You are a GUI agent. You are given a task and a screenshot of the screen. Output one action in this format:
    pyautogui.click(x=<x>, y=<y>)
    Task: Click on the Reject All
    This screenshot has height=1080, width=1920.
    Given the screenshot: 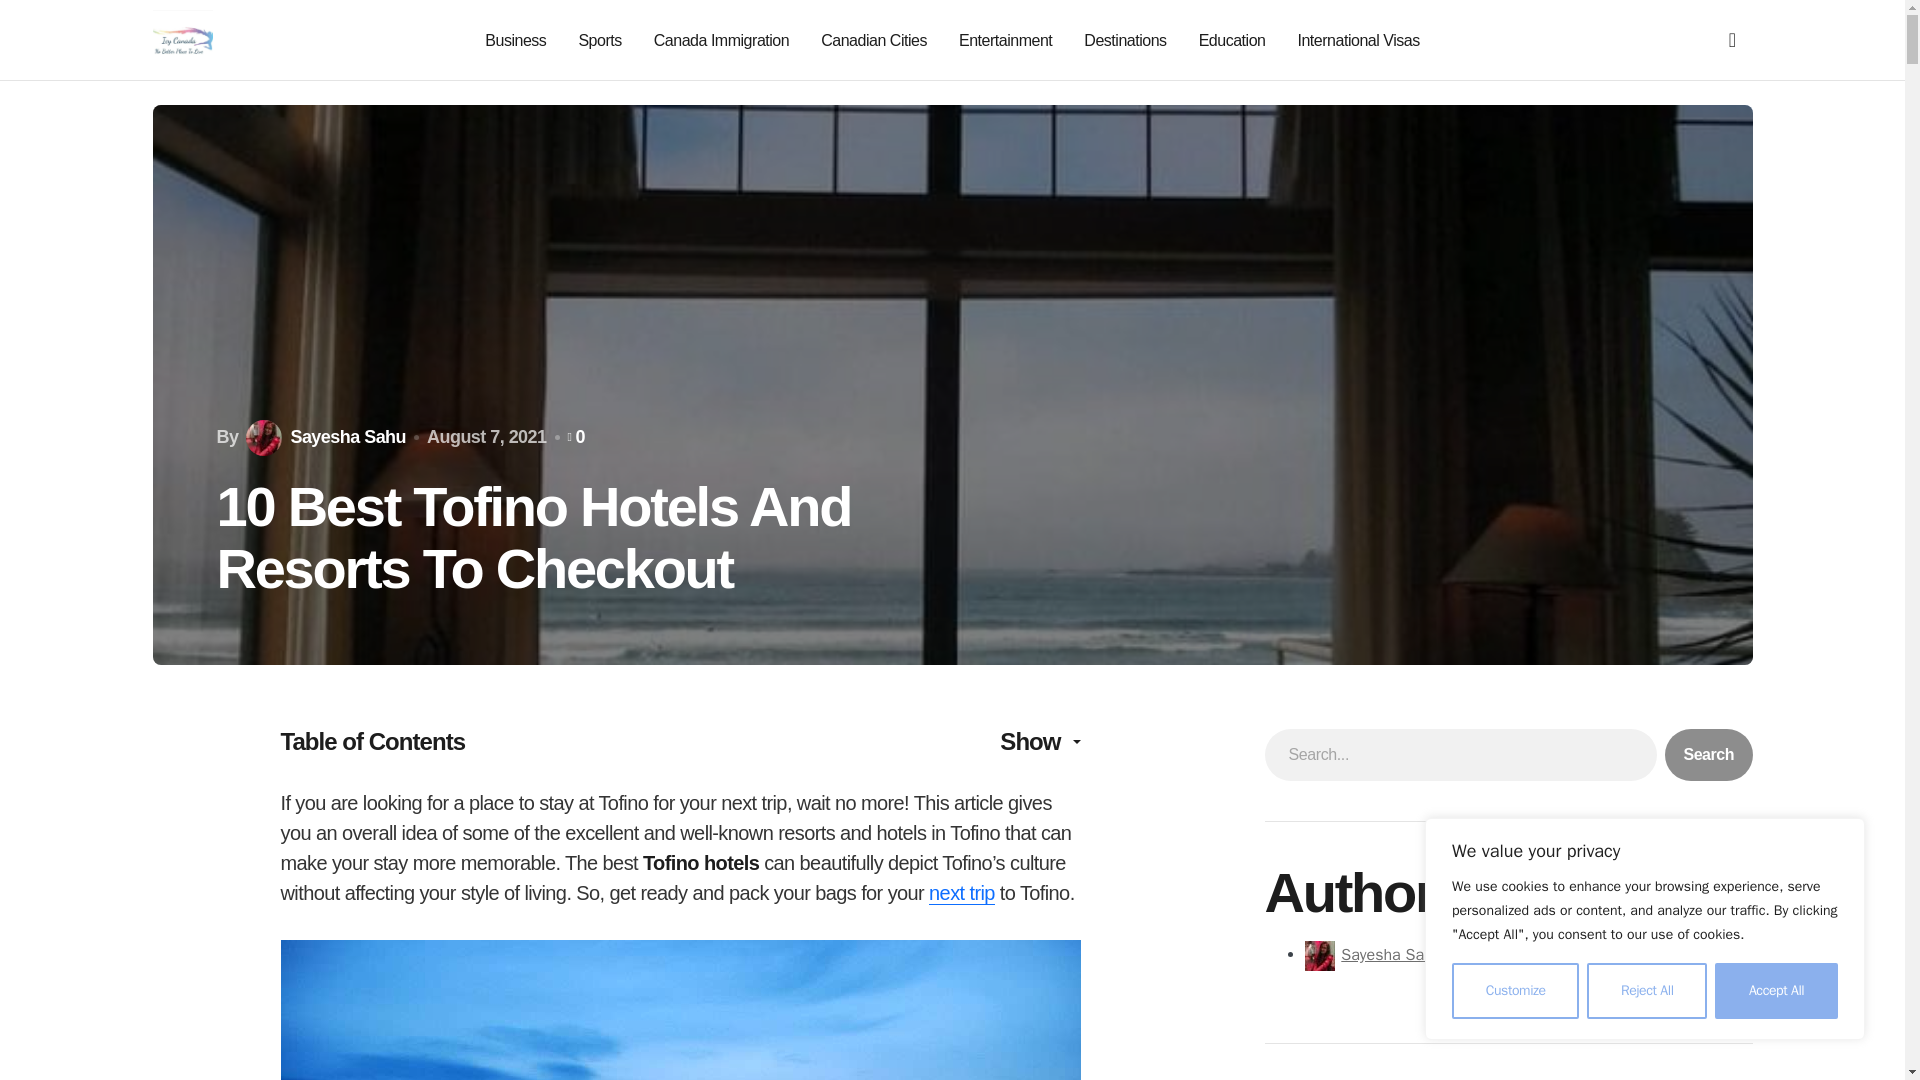 What is the action you would take?
    pyautogui.click(x=1646, y=991)
    